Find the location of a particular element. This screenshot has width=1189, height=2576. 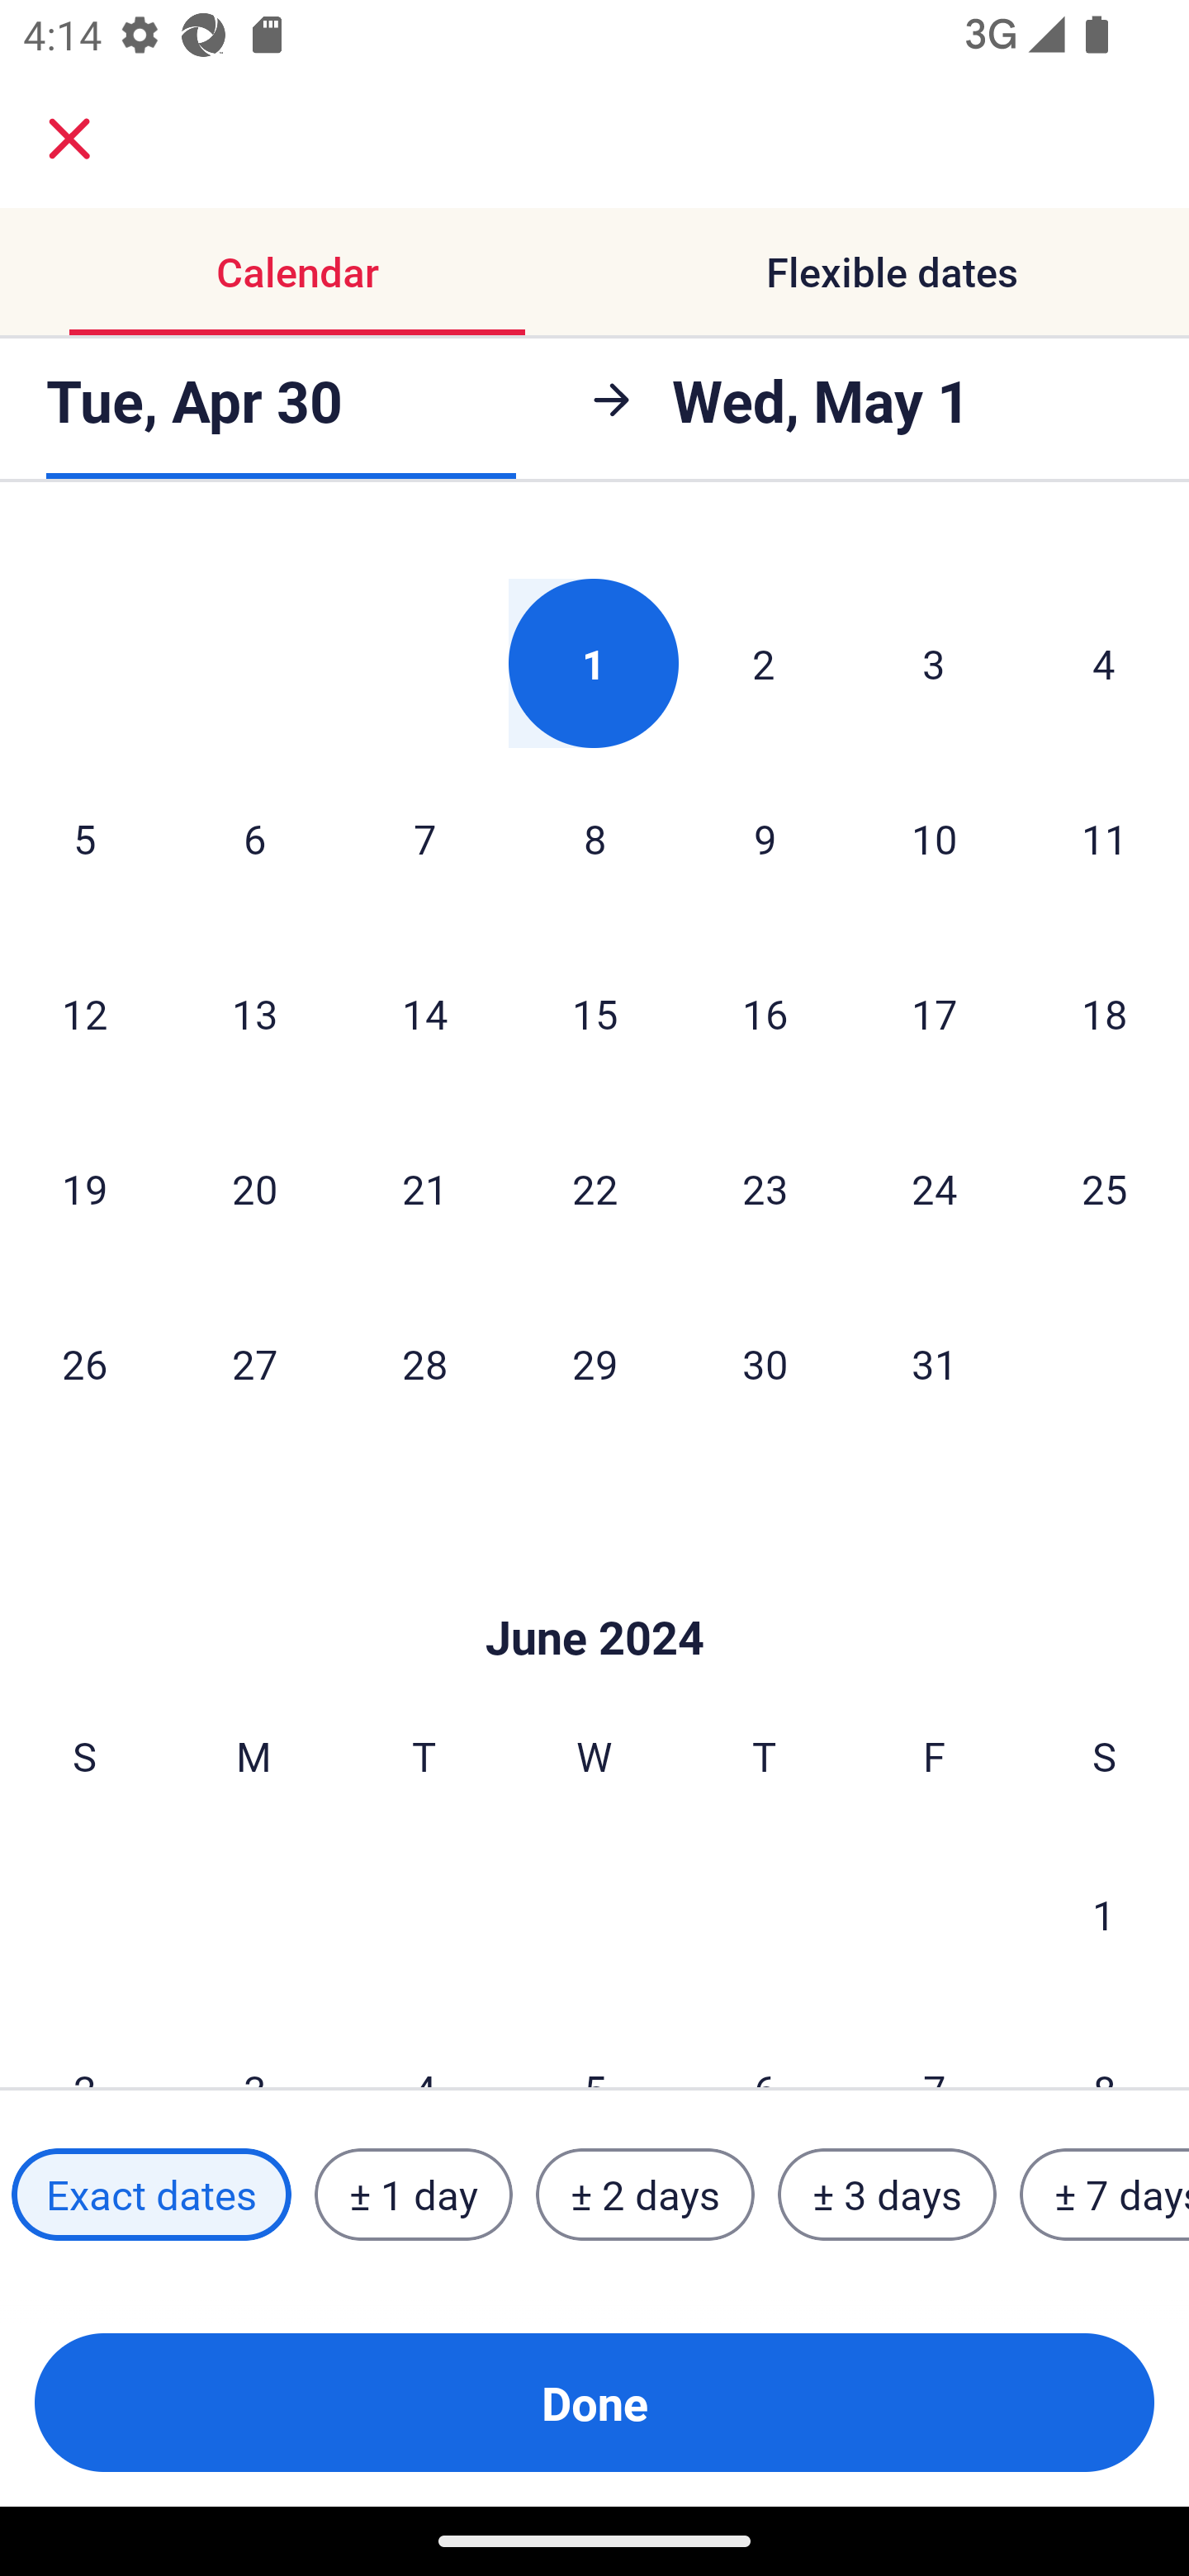

28 Tuesday, May 28, 2024 is located at coordinates (424, 1362).